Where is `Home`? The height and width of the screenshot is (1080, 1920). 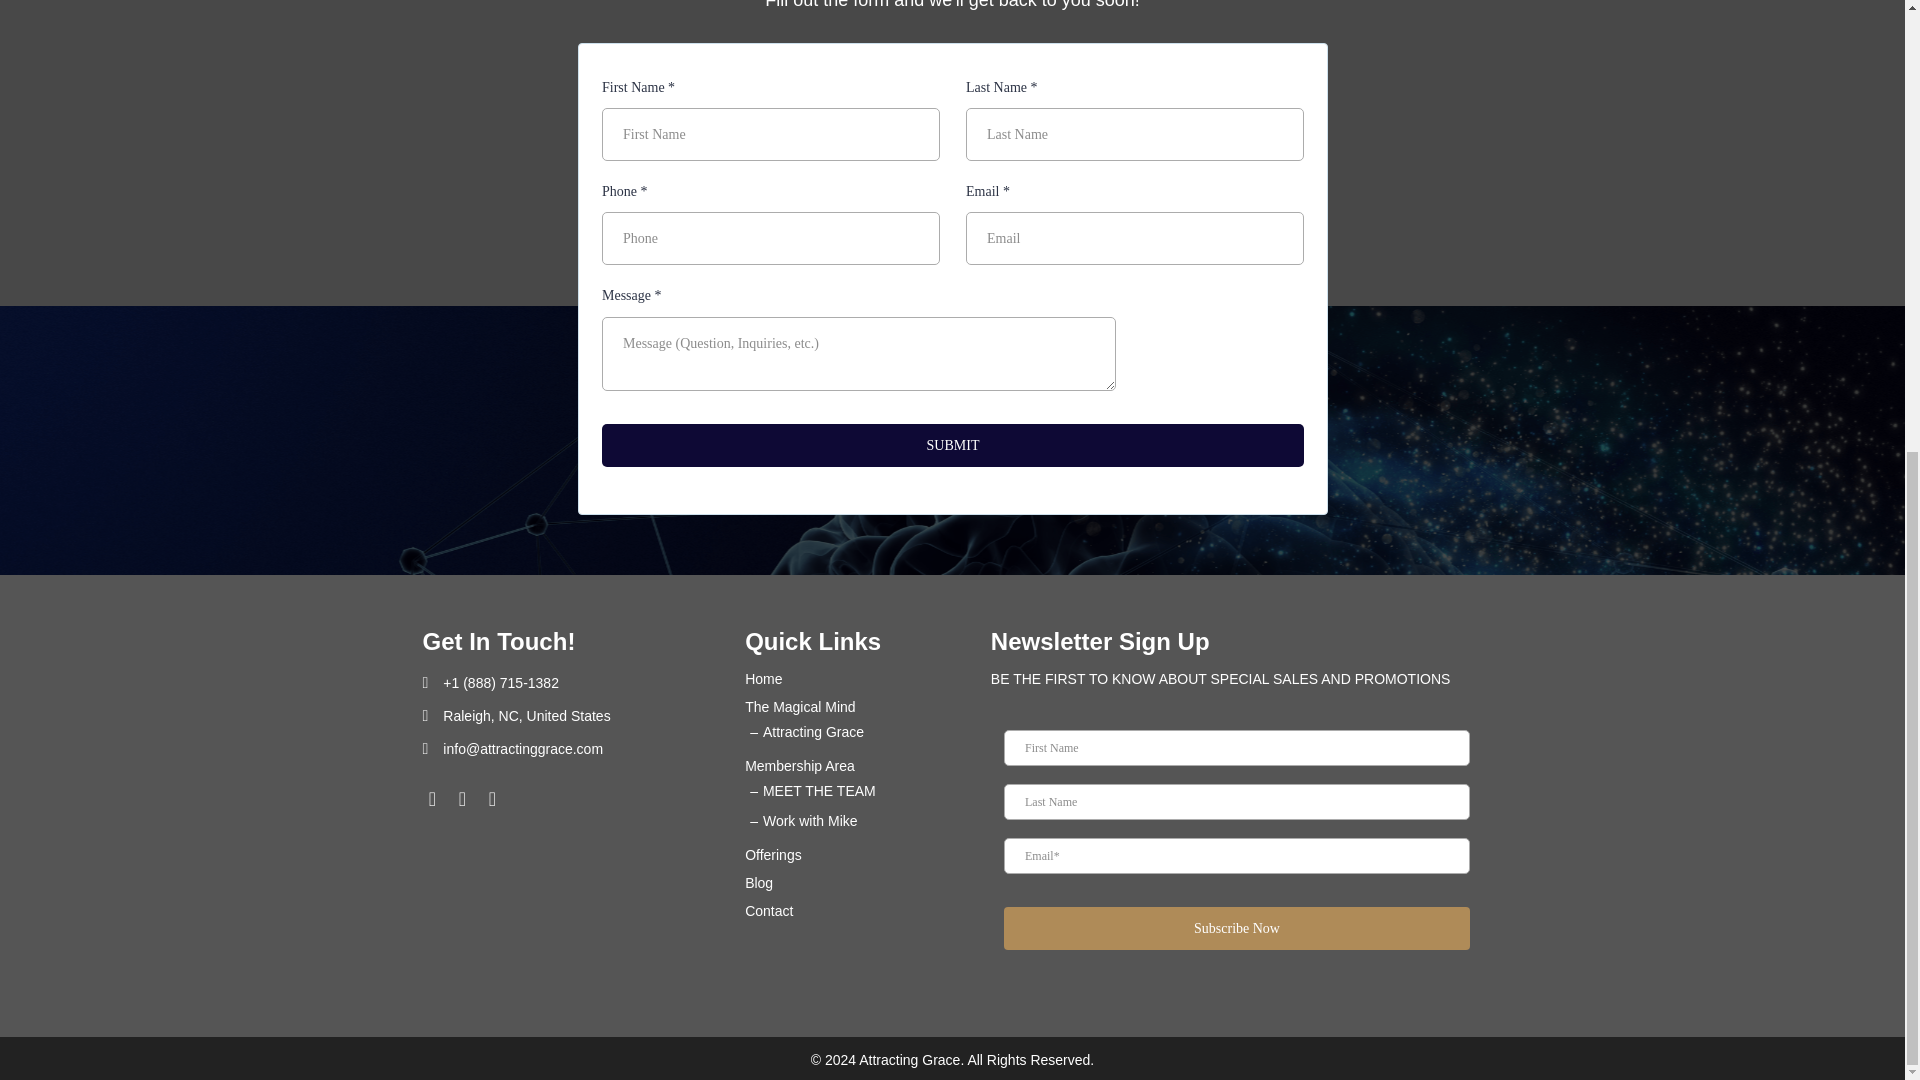 Home is located at coordinates (762, 678).